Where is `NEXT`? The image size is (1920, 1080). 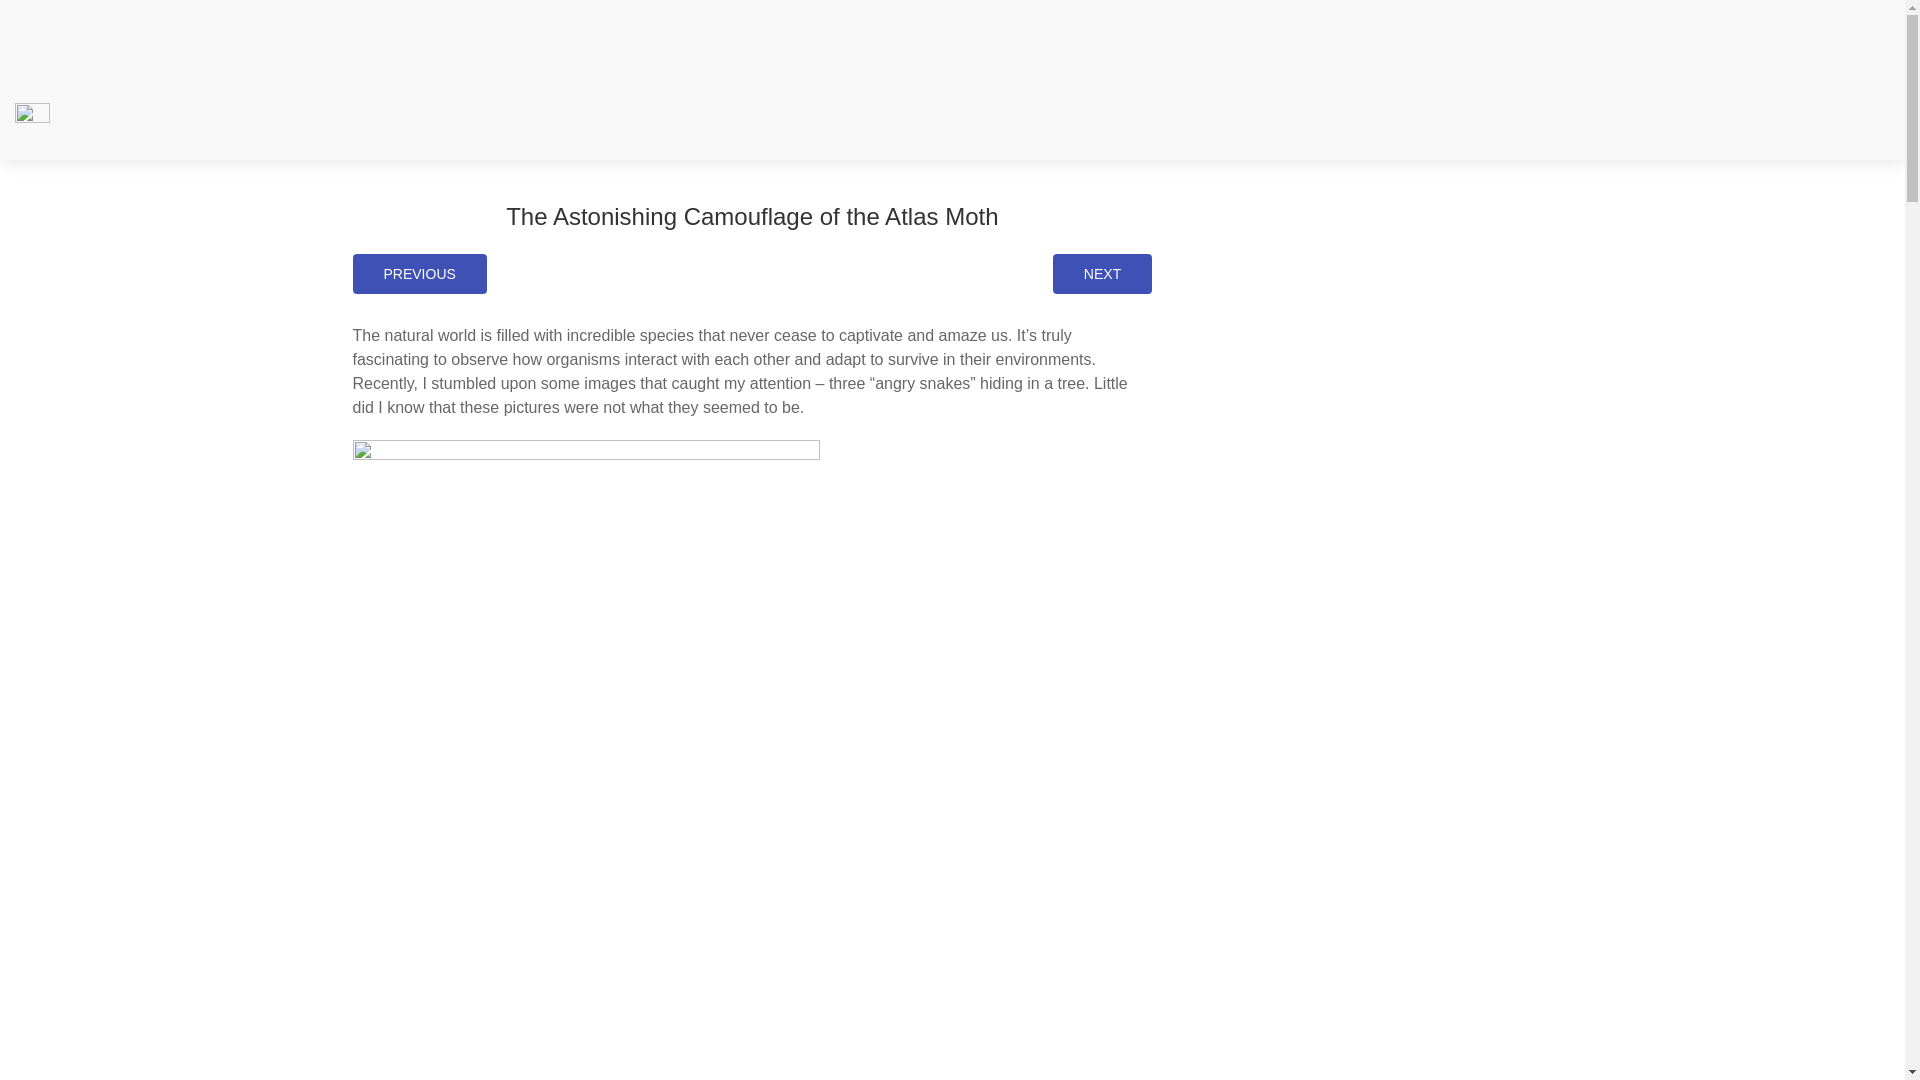 NEXT is located at coordinates (1102, 273).